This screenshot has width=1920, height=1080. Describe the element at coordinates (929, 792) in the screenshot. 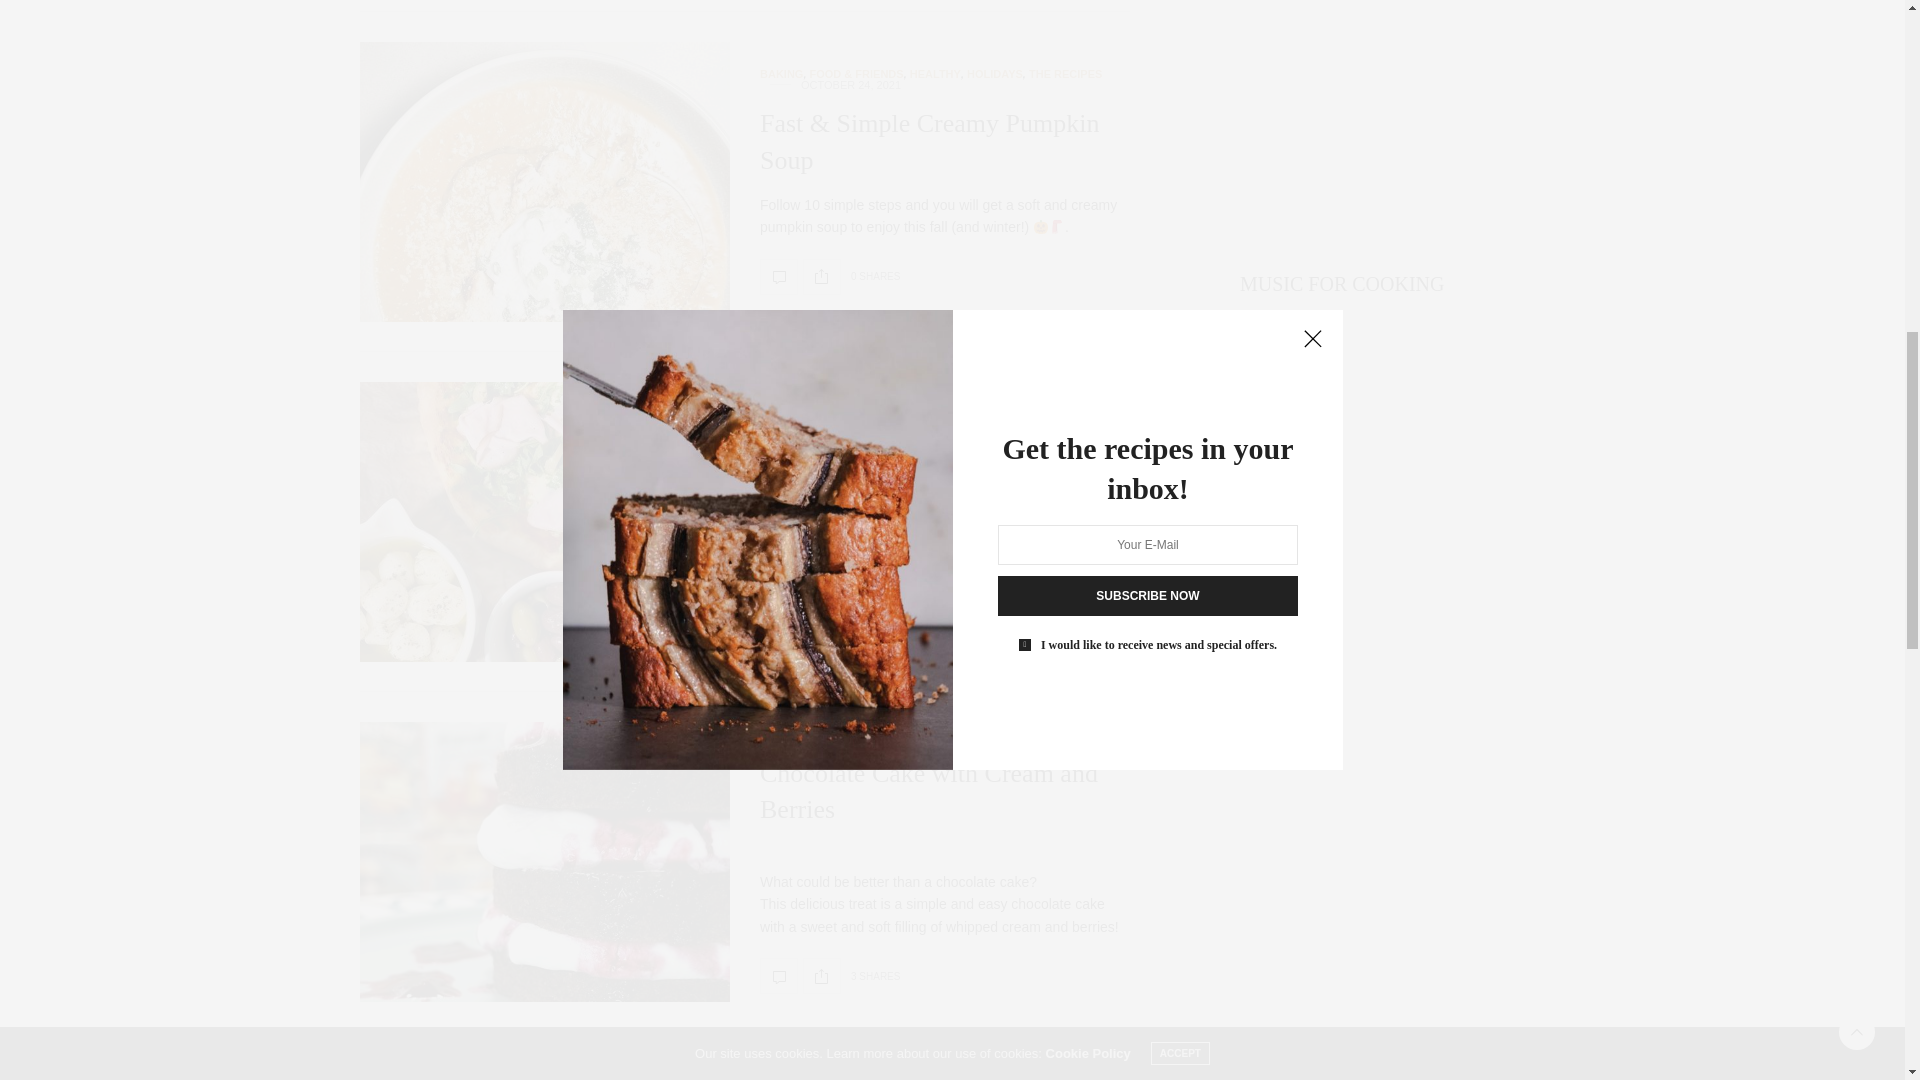

I see `Chocolate Cake with Cream and Berries` at that location.